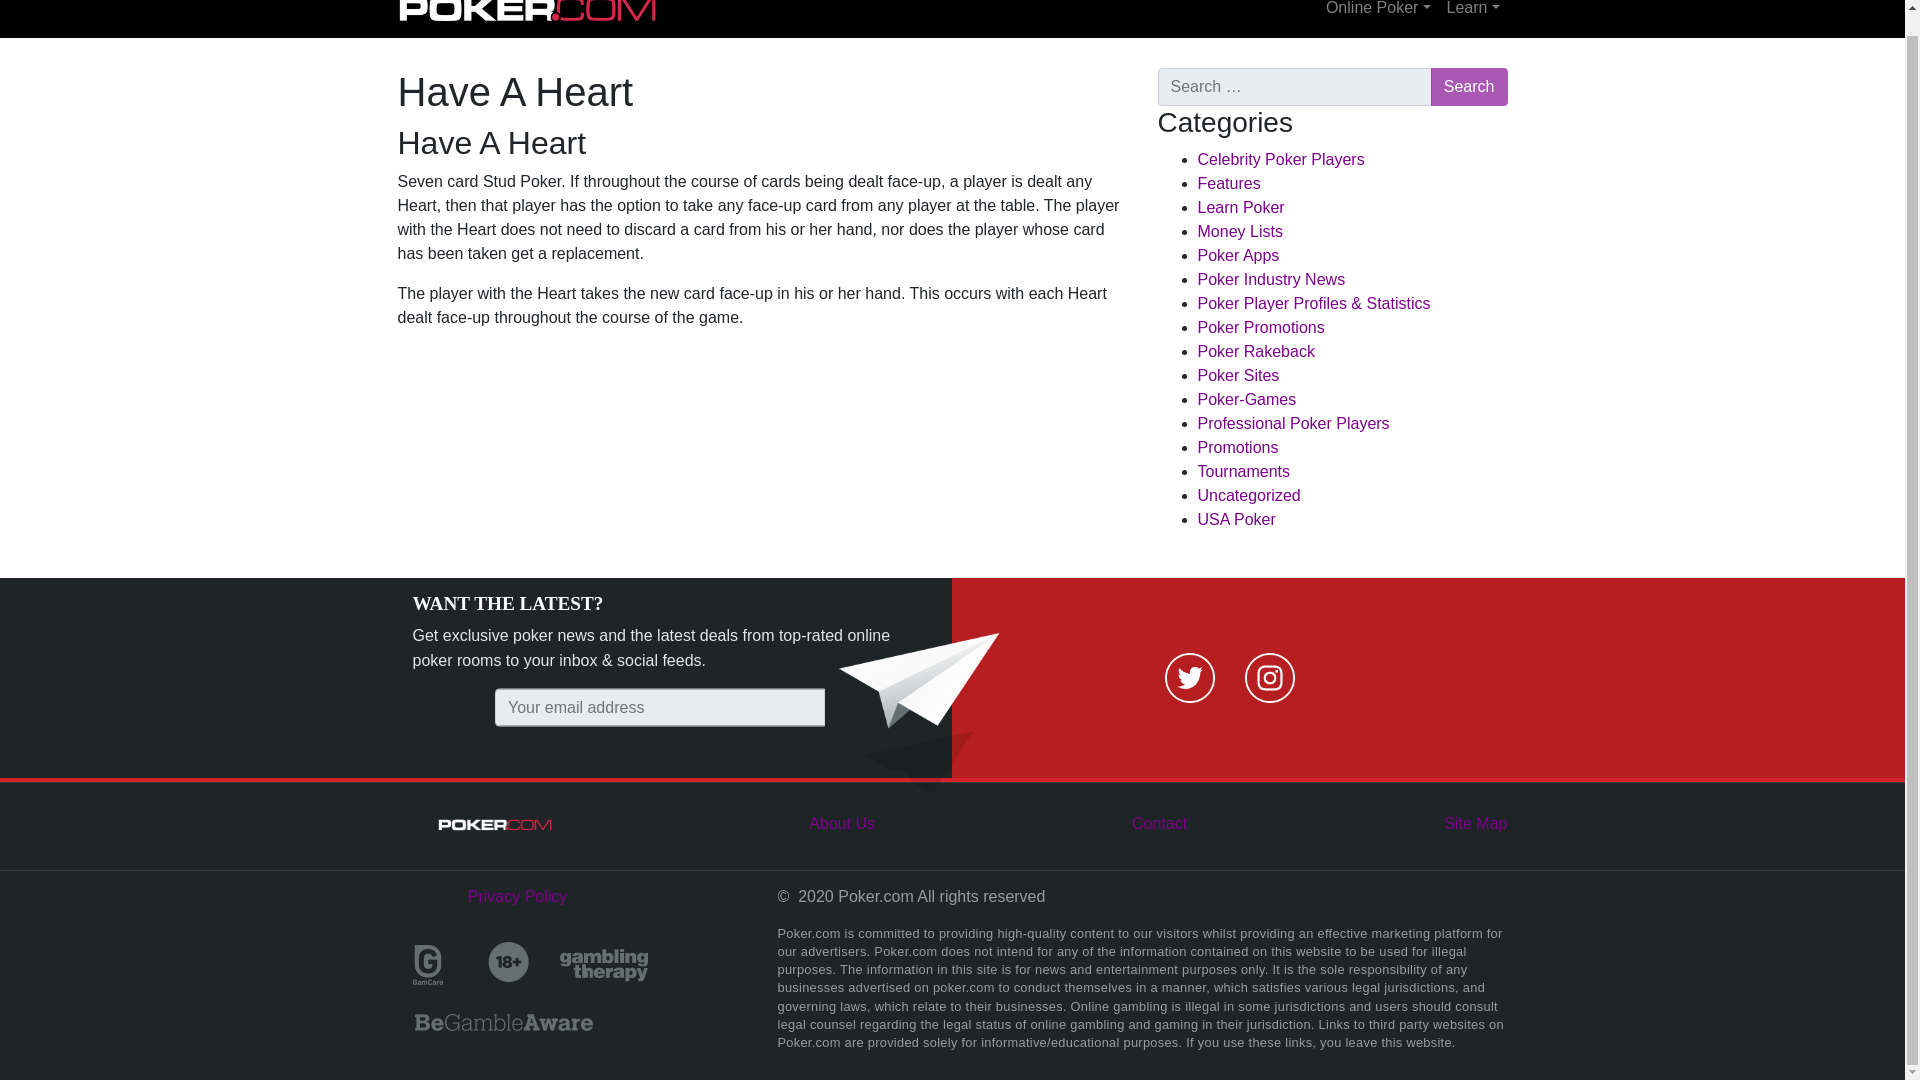 Image resolution: width=1920 pixels, height=1080 pixels. I want to click on Poker Industry News, so click(1272, 280).